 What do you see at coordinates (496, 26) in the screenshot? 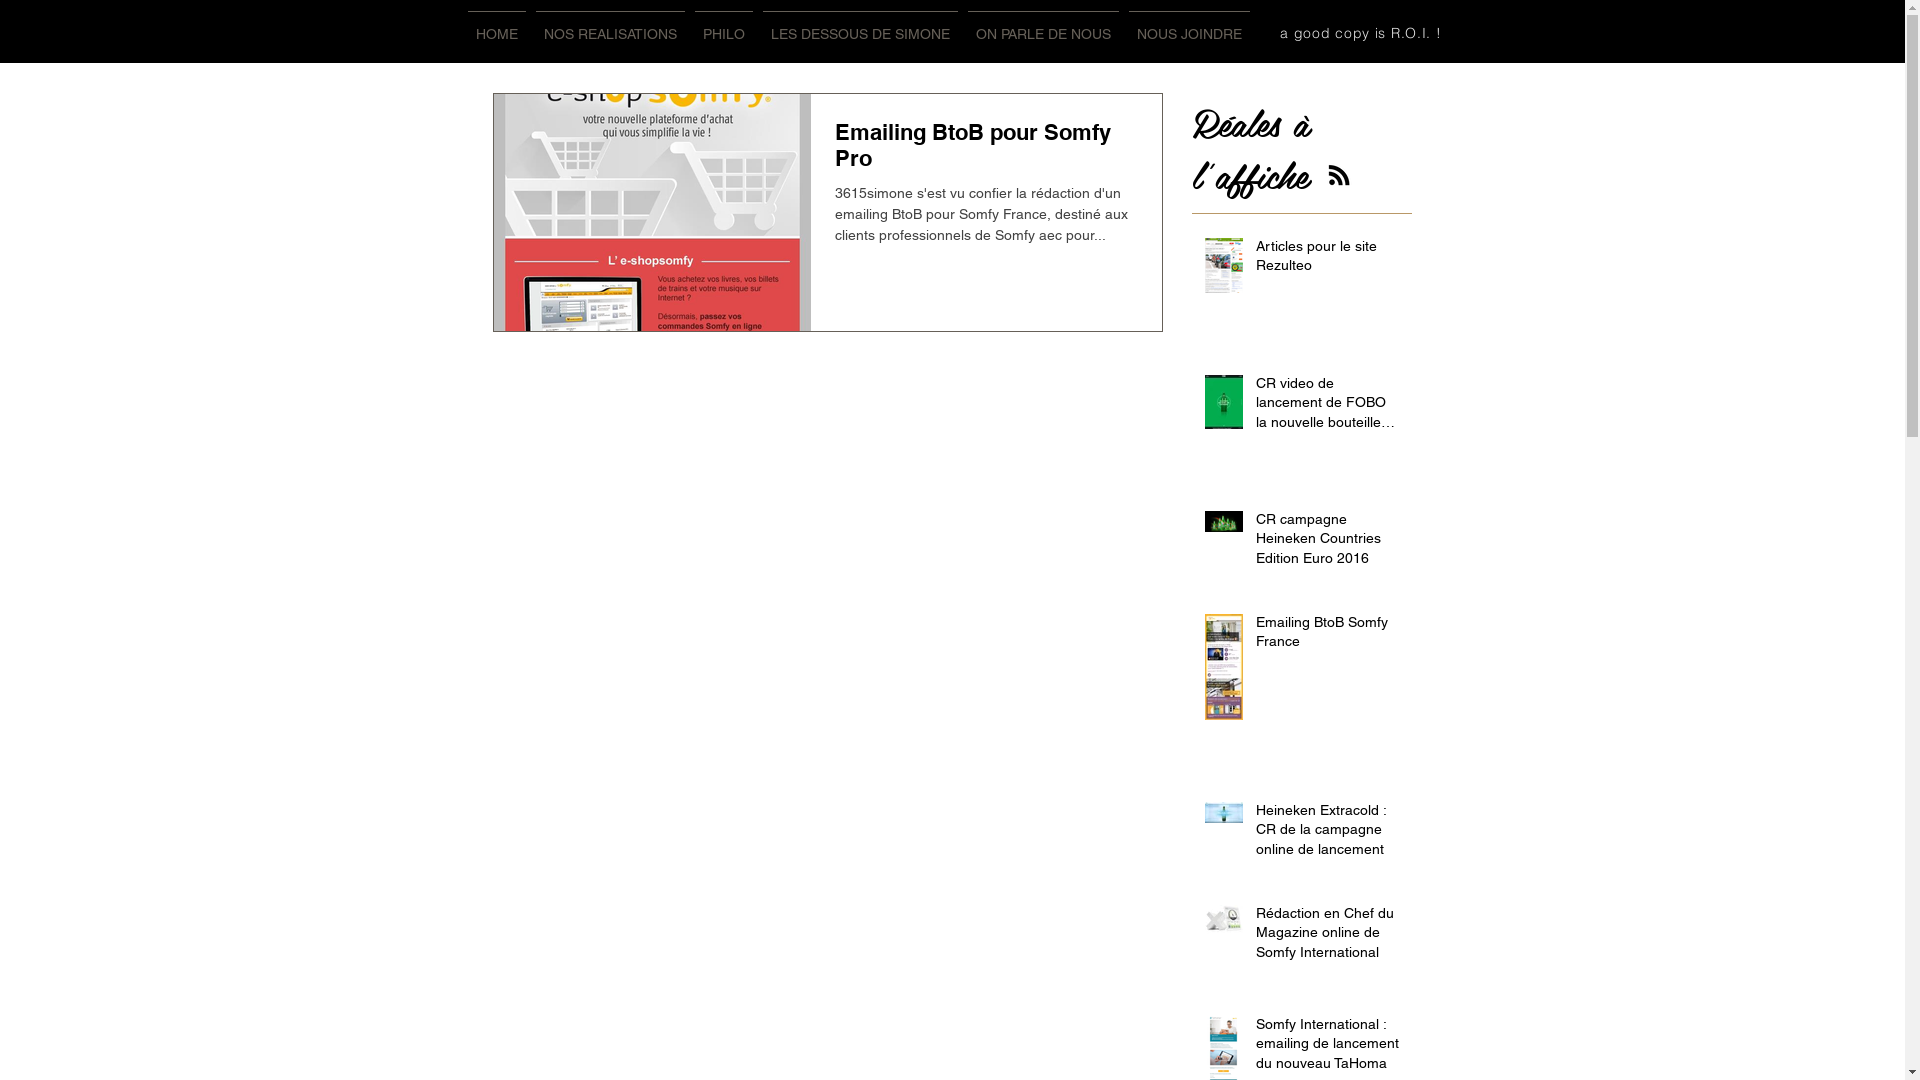
I see `HOME` at bounding box center [496, 26].